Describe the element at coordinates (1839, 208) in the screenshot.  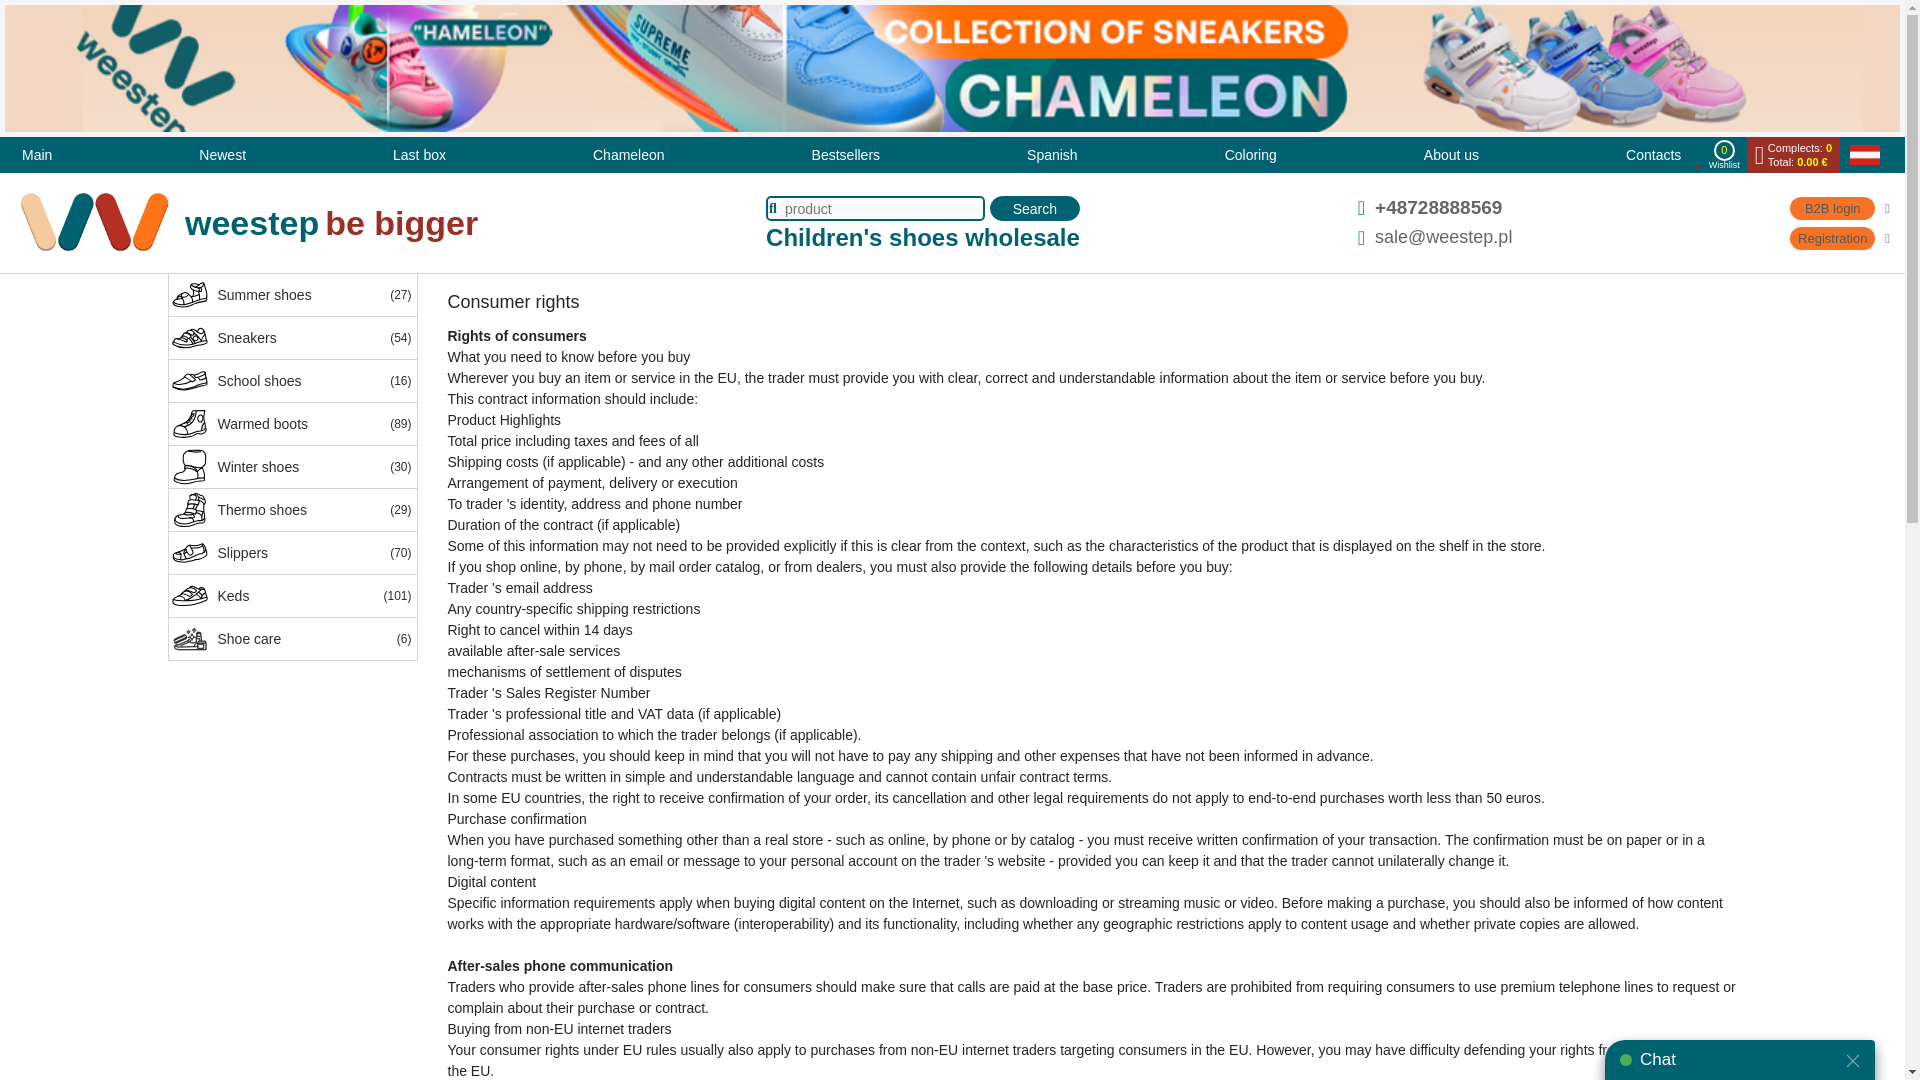
I see `B2B login` at that location.